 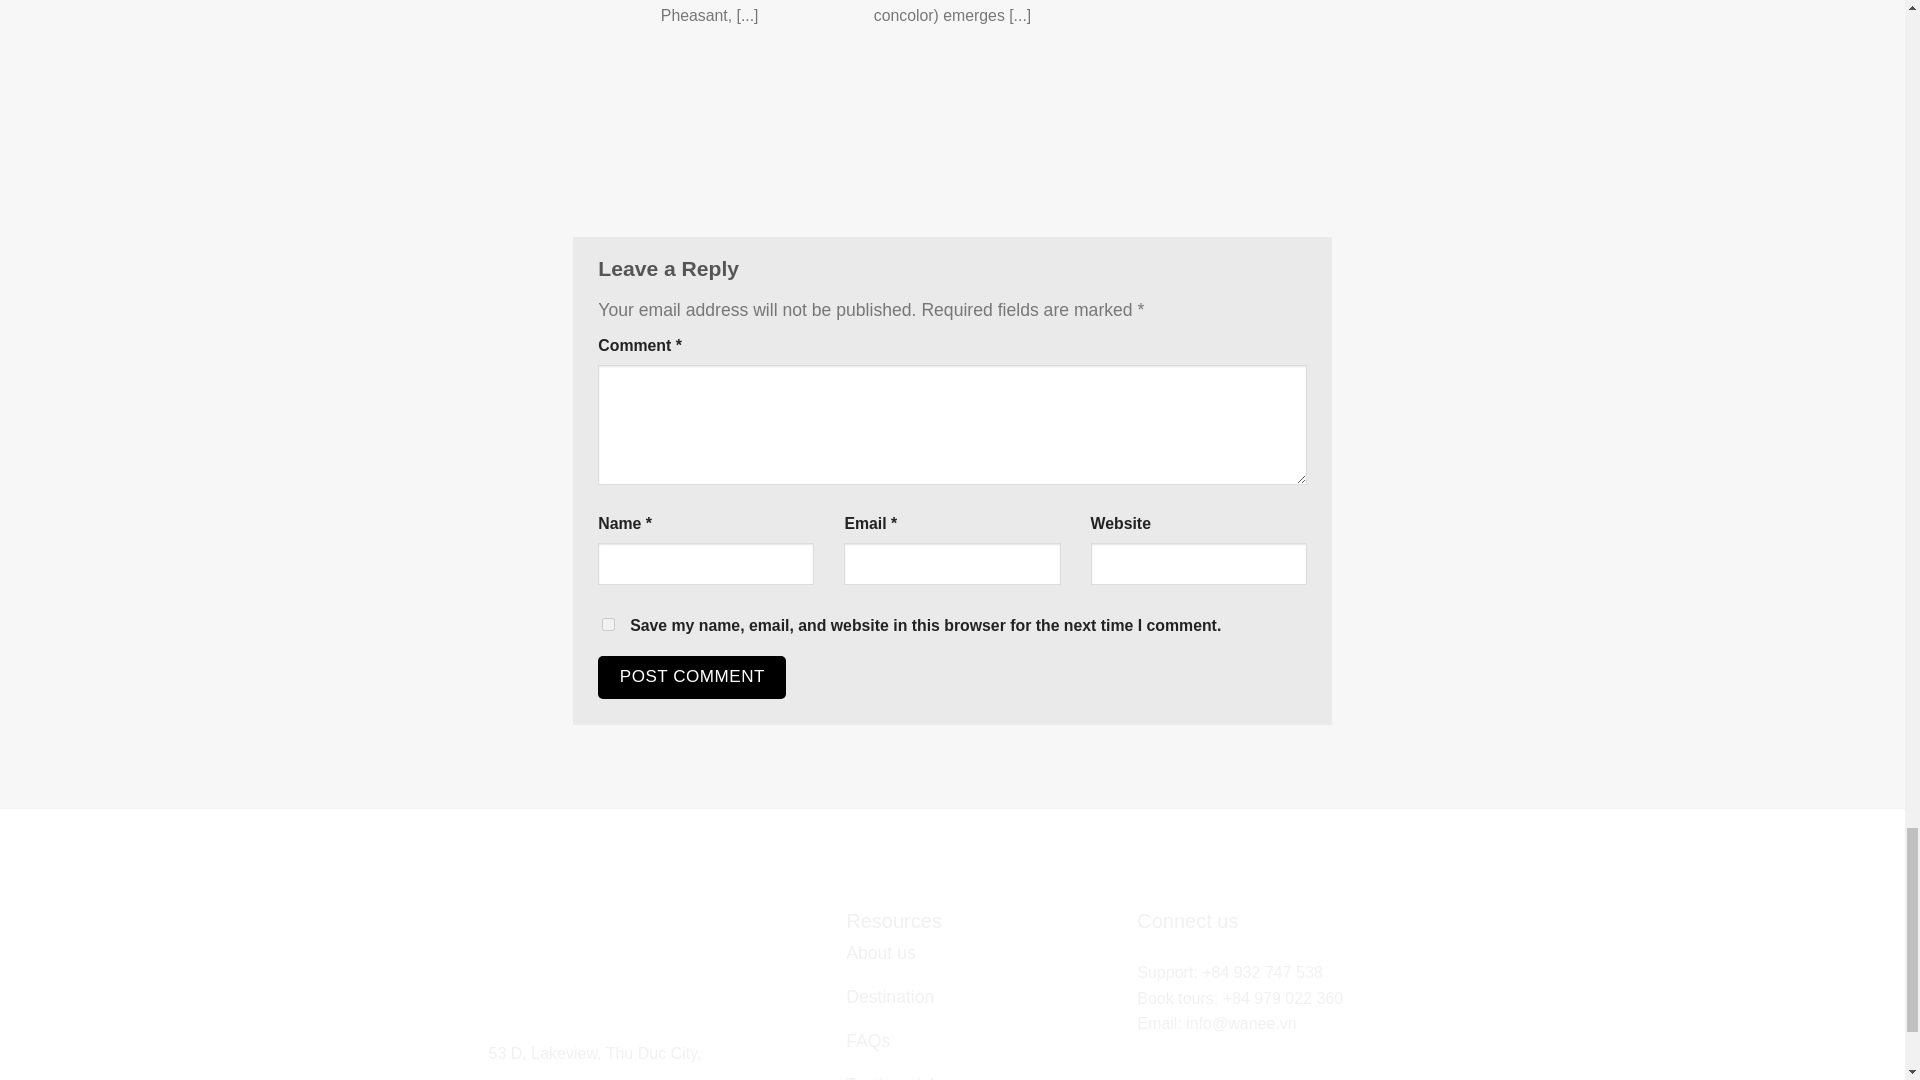 I want to click on yes, so click(x=608, y=624).